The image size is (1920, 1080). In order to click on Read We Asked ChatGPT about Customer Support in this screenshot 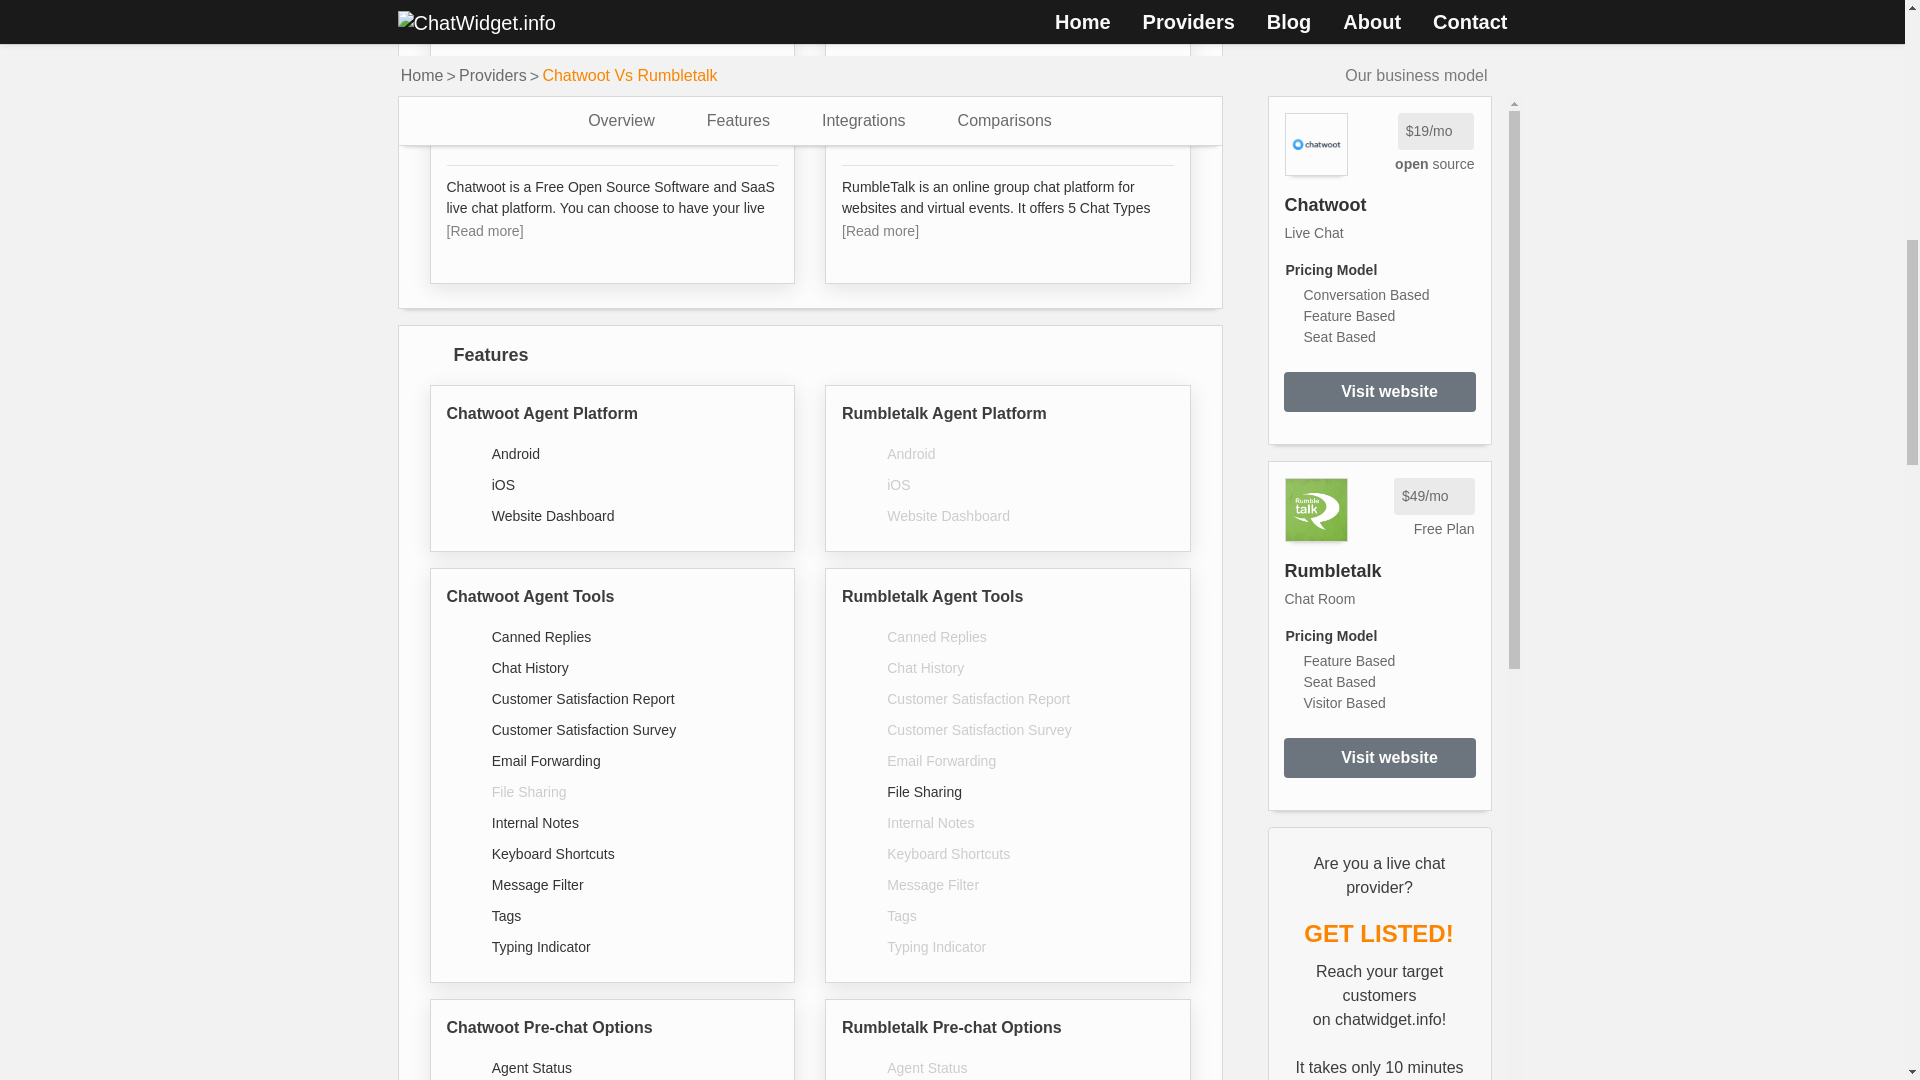, I will do `click(1379, 408)`.